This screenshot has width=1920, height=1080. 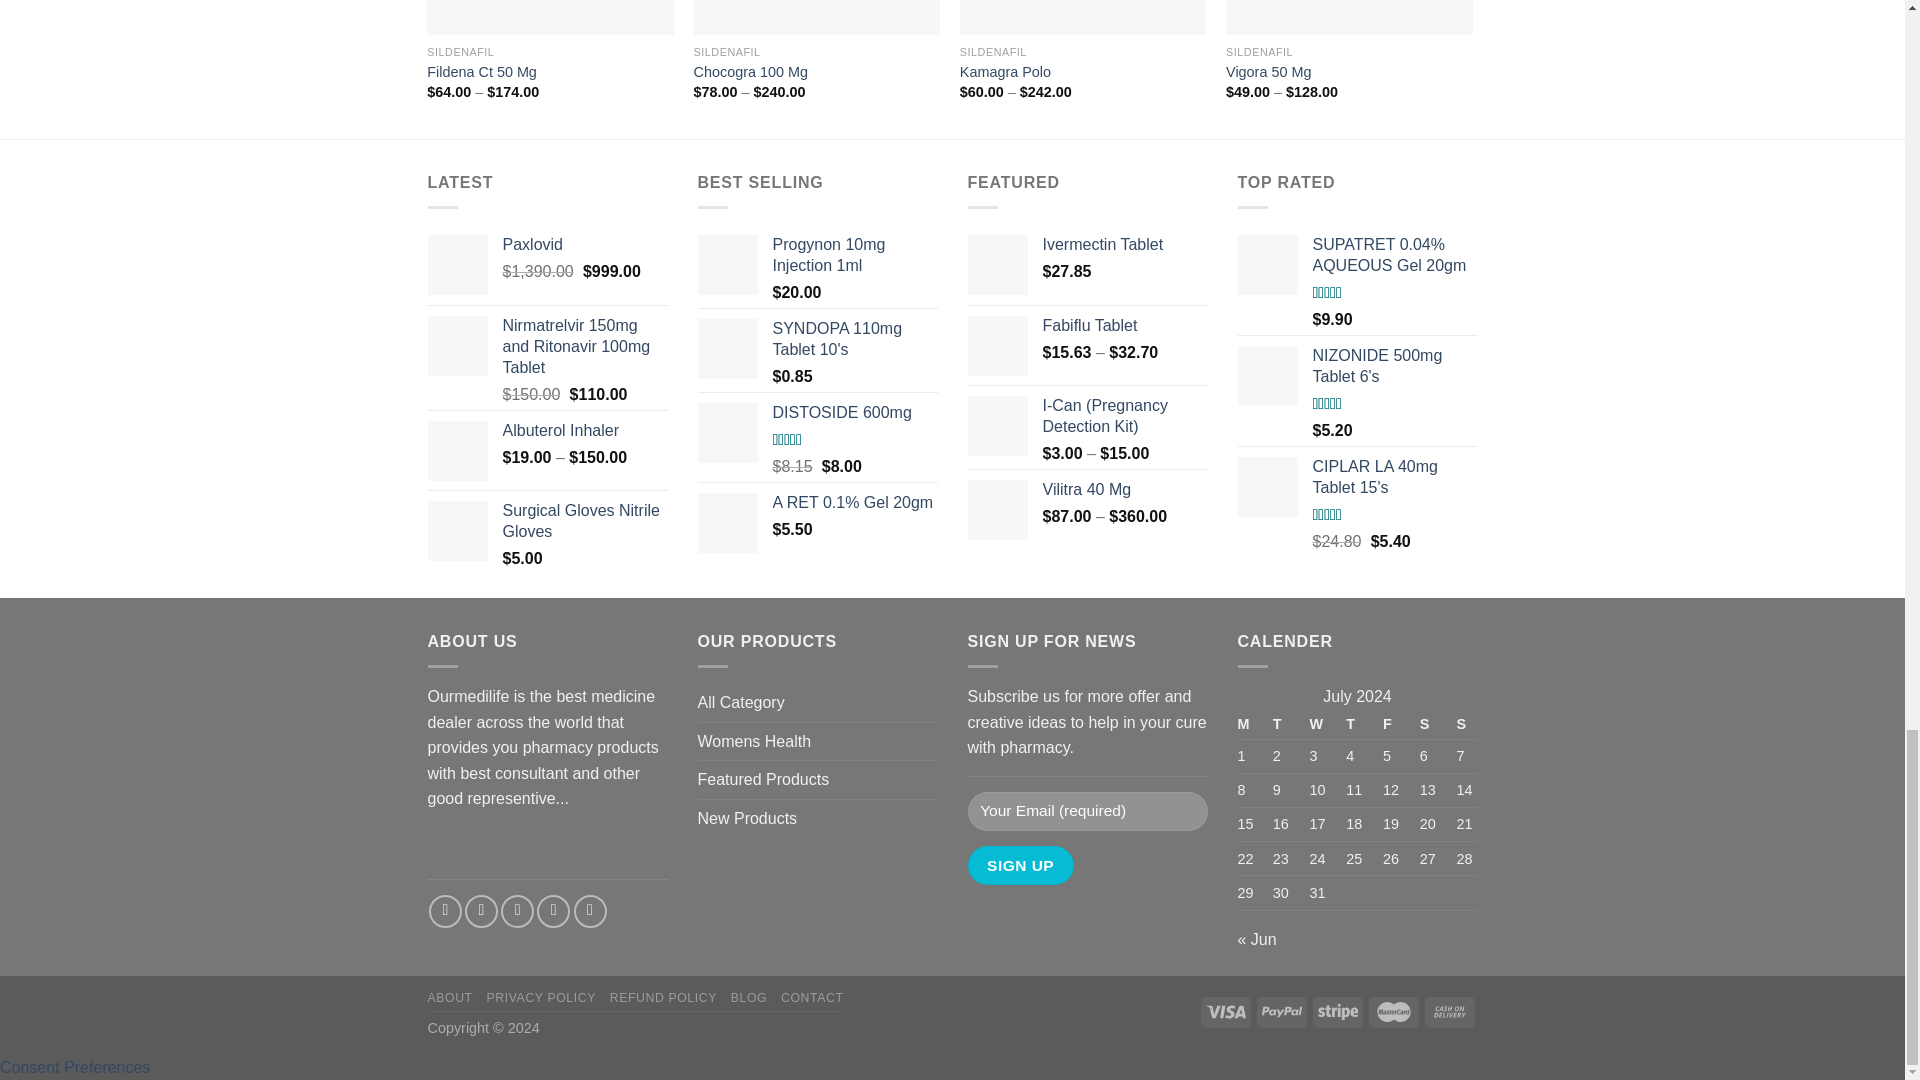 I want to click on Sign Up, so click(x=1020, y=864).